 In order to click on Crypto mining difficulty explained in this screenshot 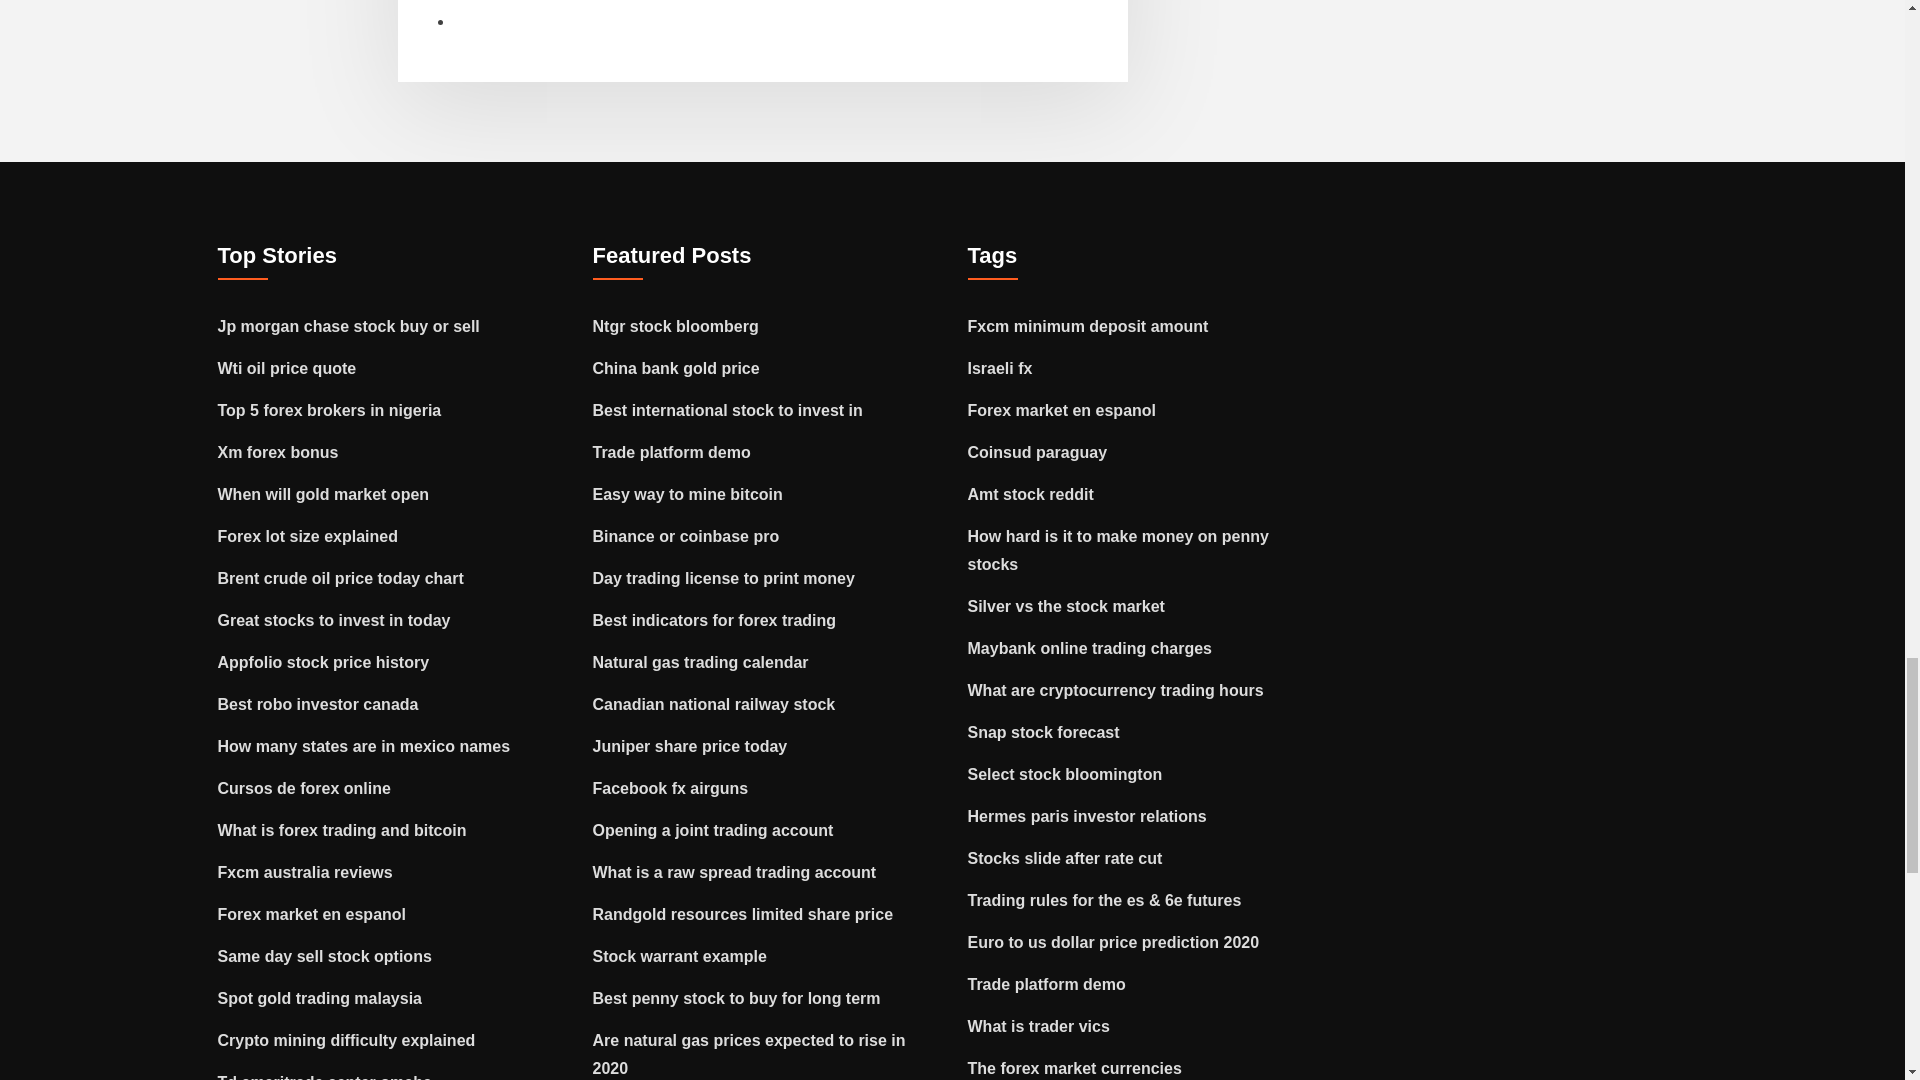, I will do `click(347, 1040)`.